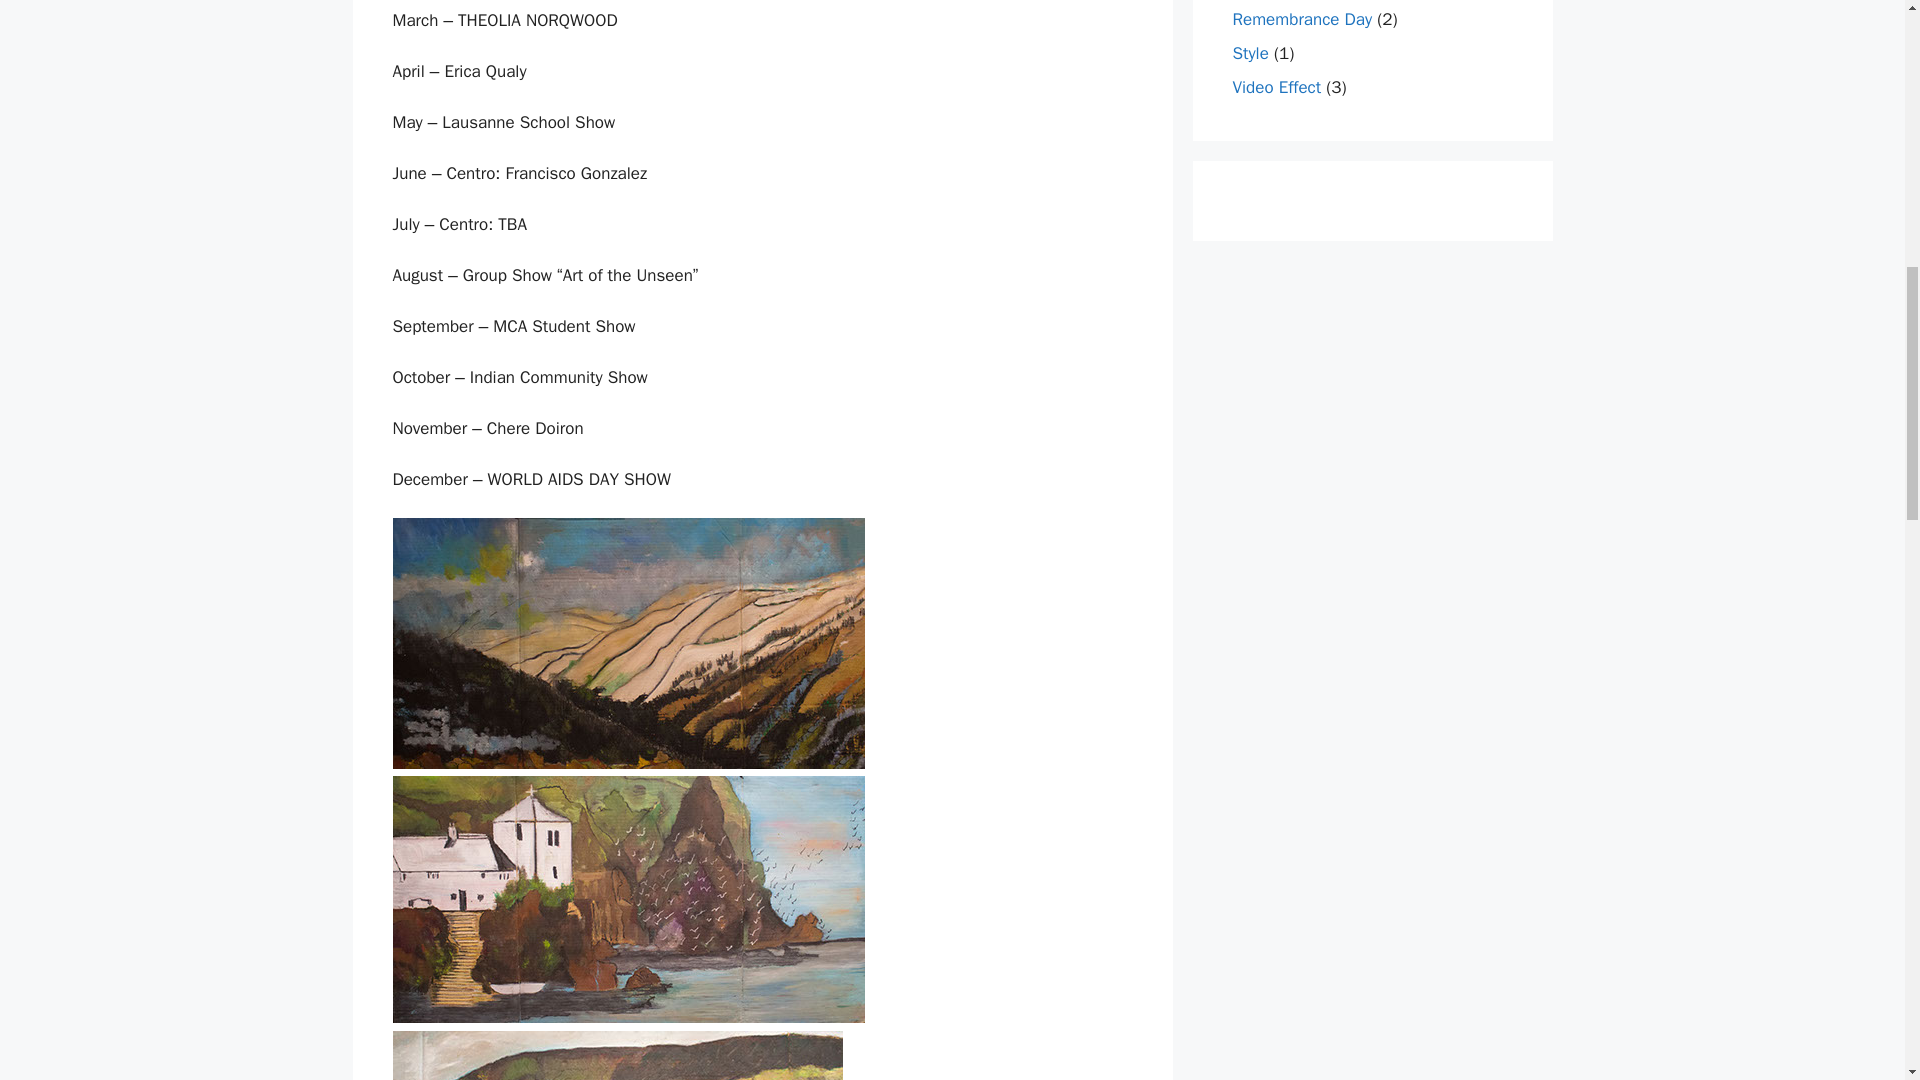 This screenshot has height=1080, width=1920. What do you see at coordinates (1250, 53) in the screenshot?
I see `Style` at bounding box center [1250, 53].